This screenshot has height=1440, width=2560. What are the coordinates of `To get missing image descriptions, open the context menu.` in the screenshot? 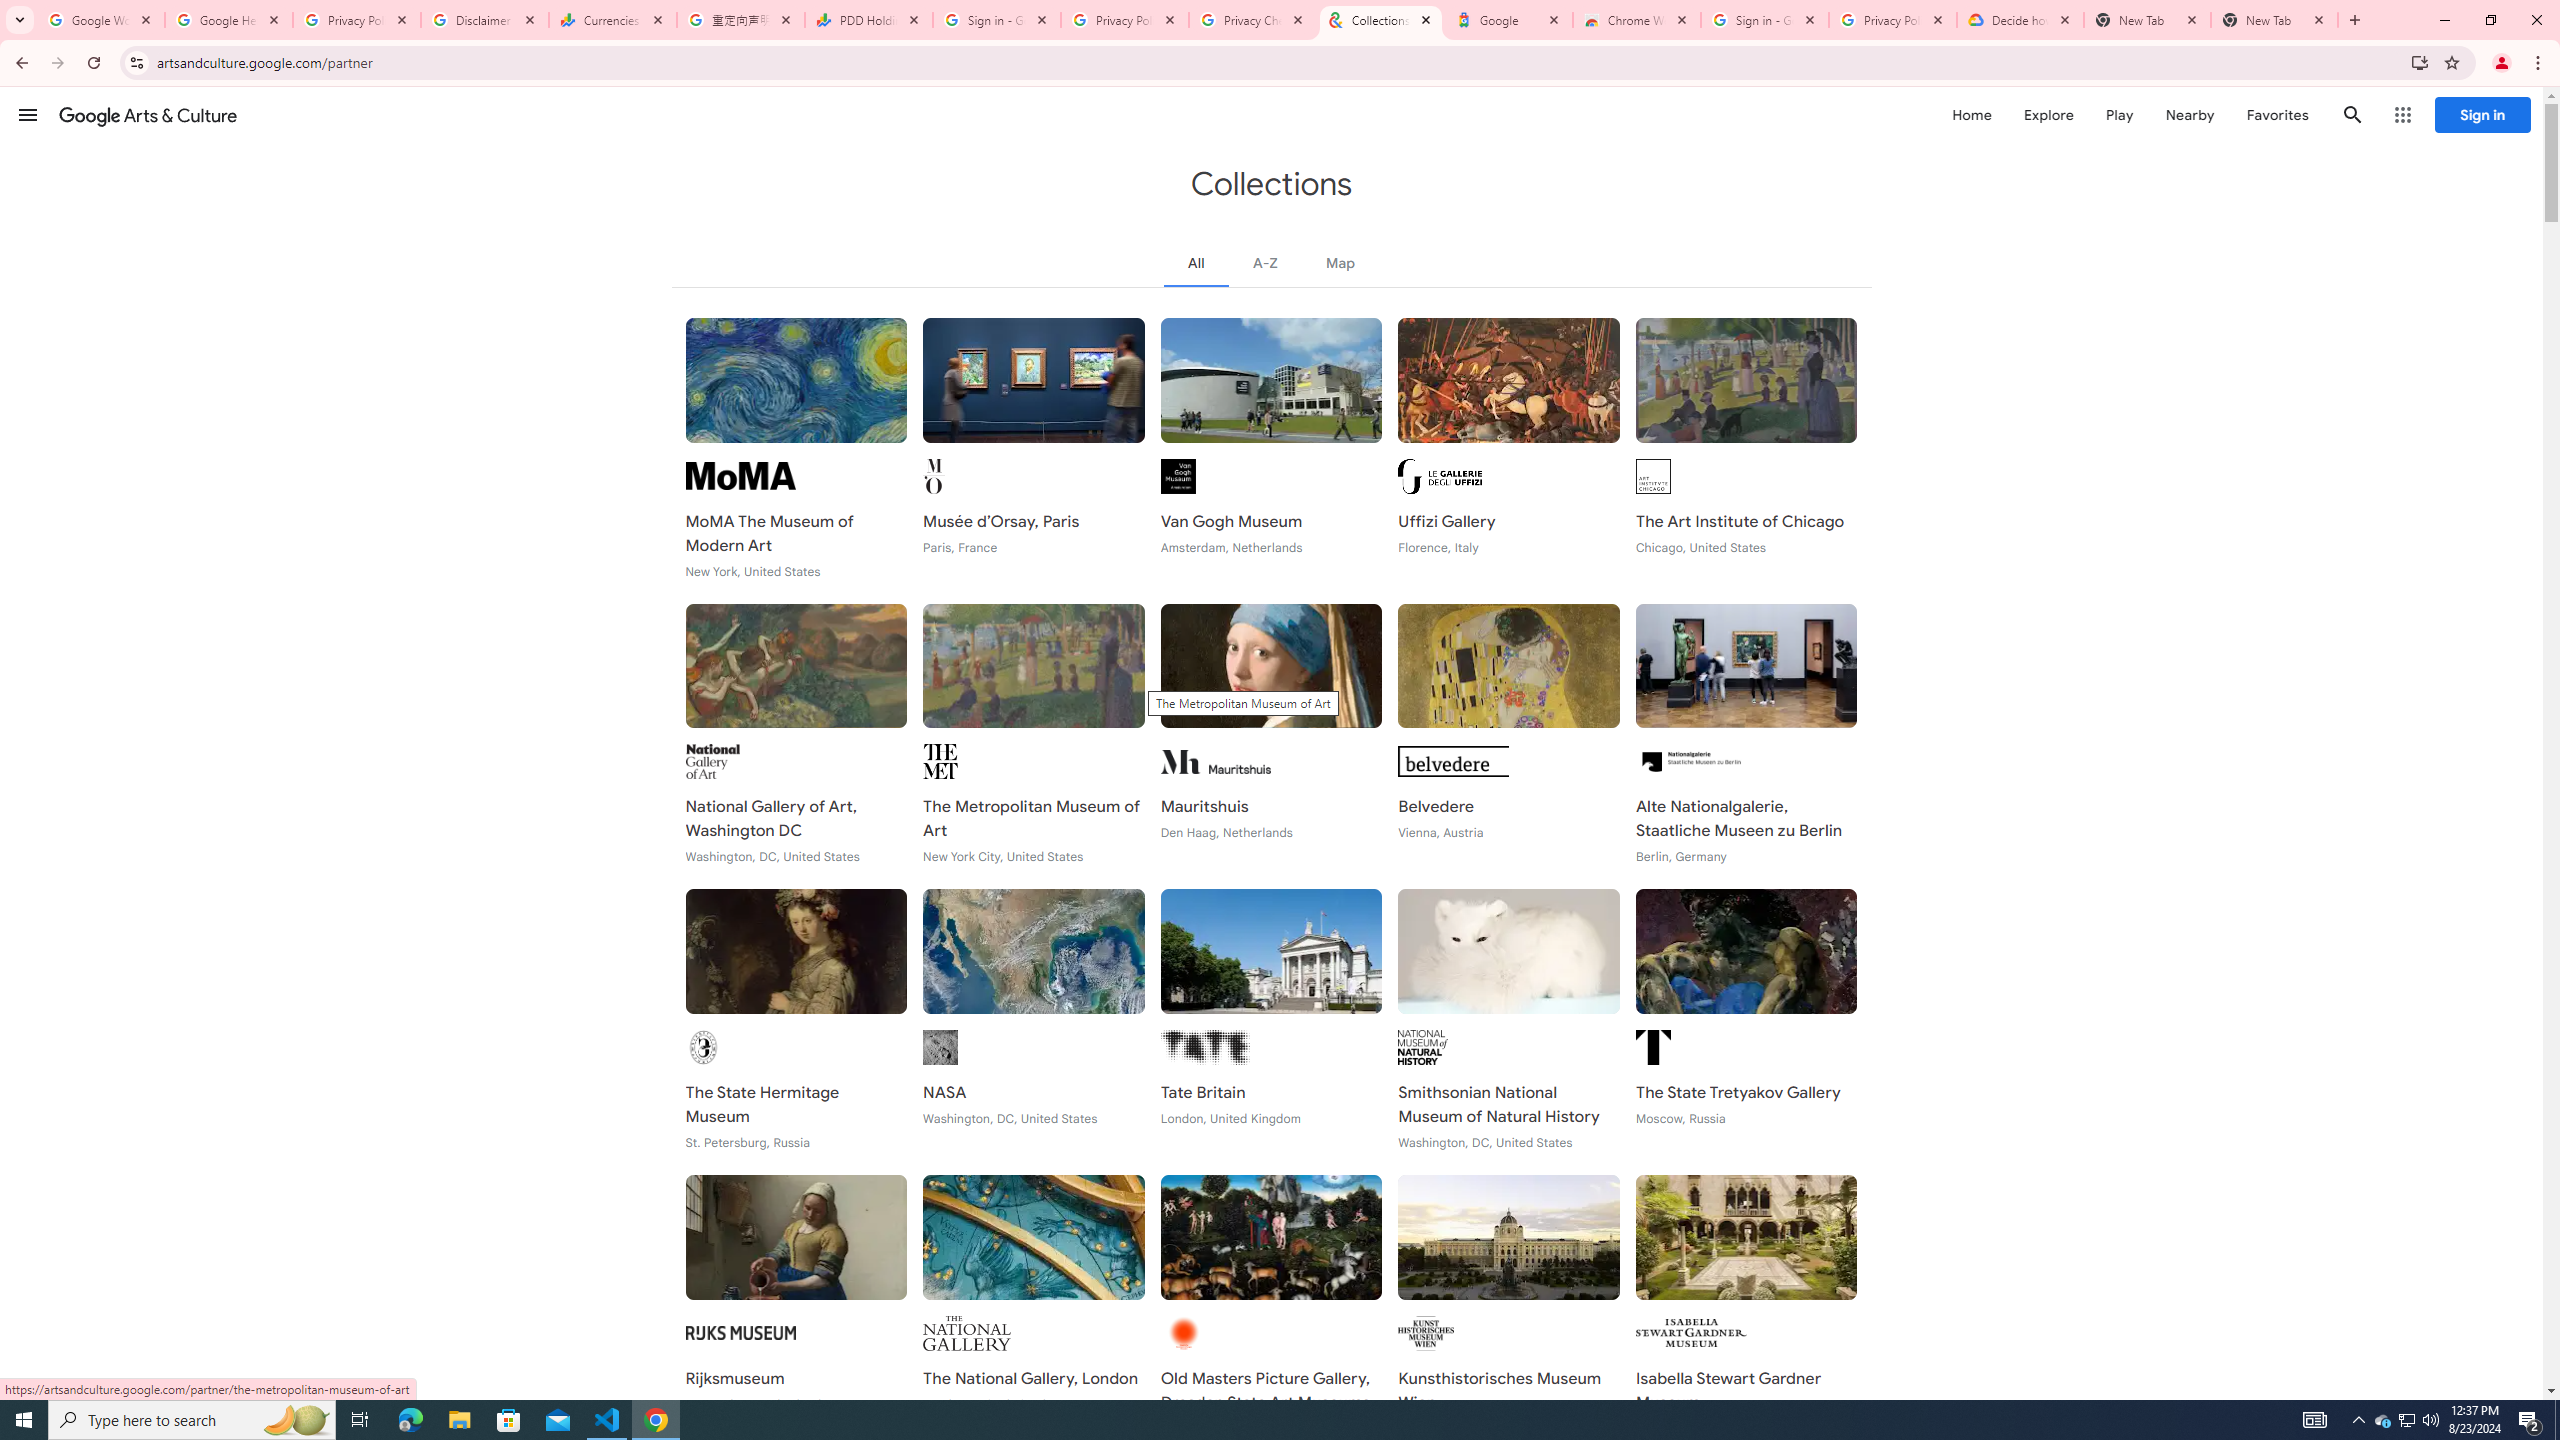 It's located at (741, 476).